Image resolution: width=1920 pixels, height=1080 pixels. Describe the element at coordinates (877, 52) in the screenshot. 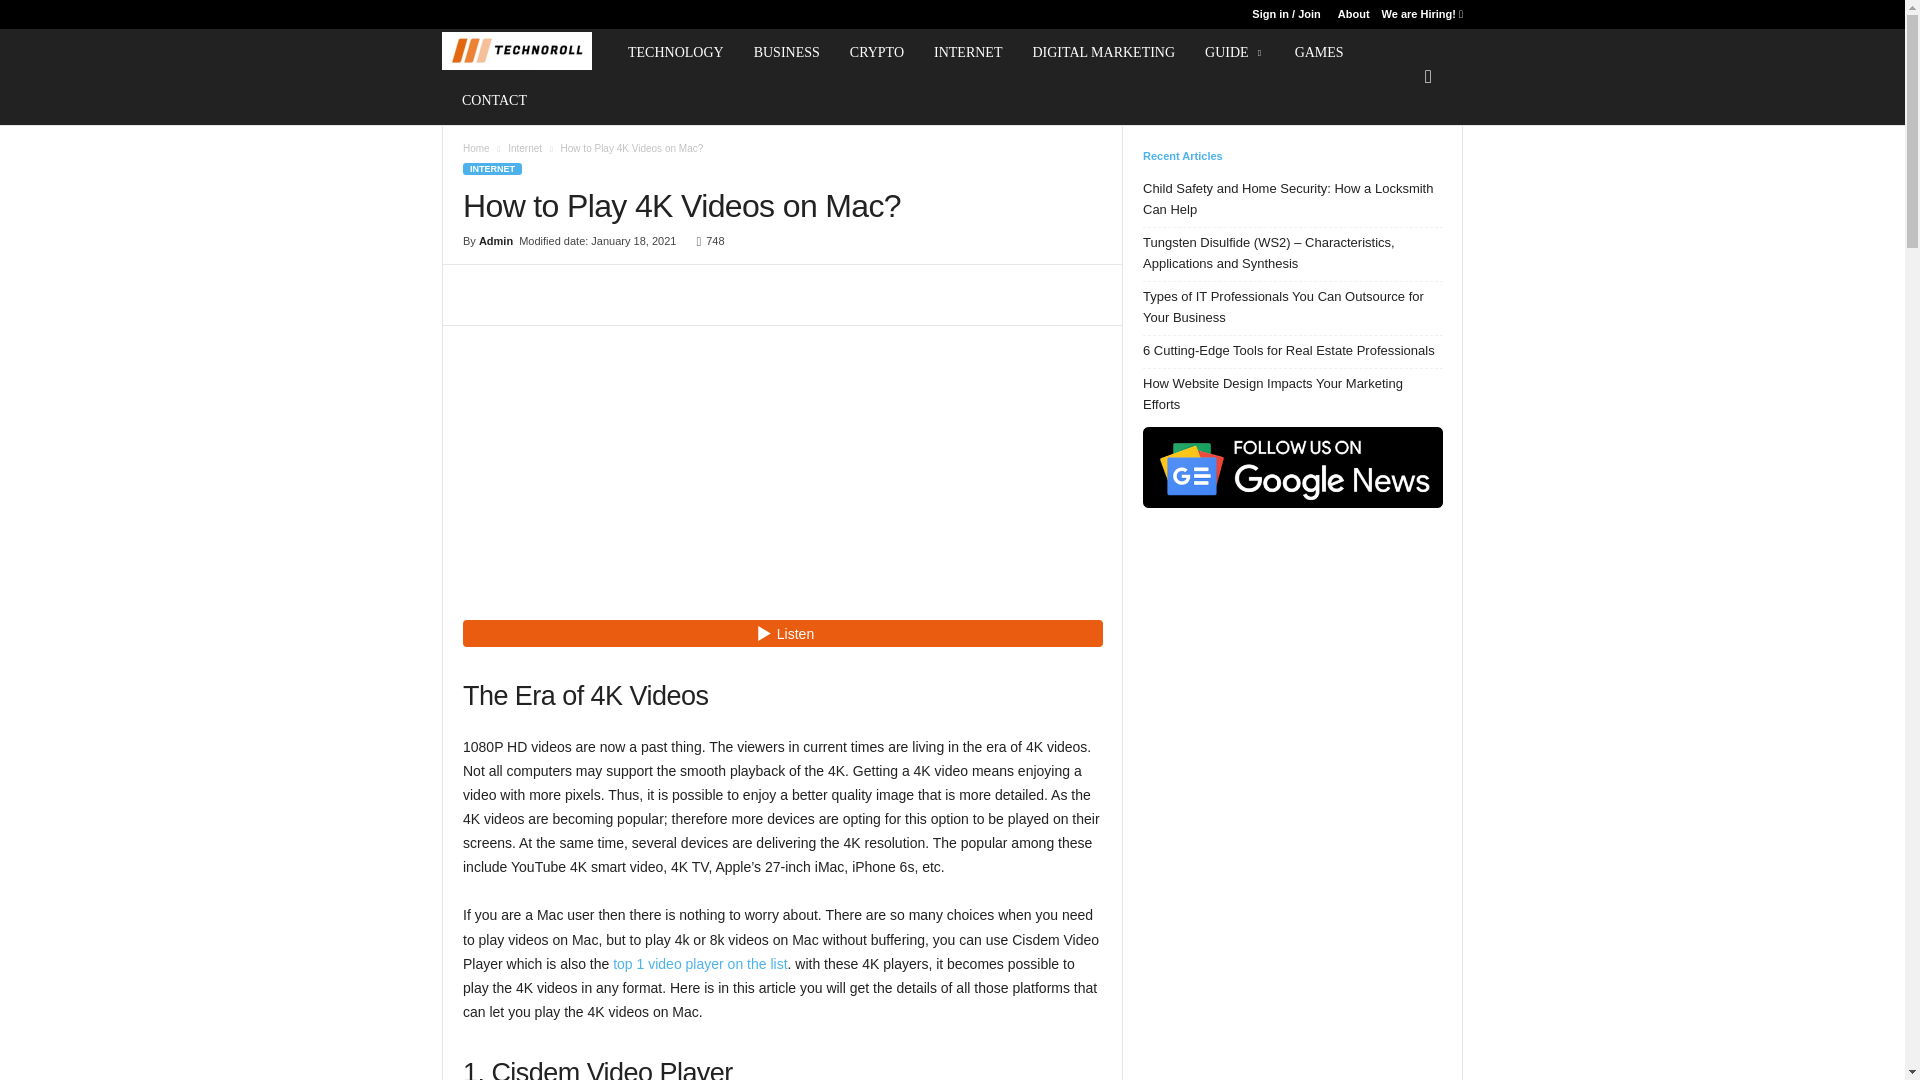

I see `CRYPTO` at that location.